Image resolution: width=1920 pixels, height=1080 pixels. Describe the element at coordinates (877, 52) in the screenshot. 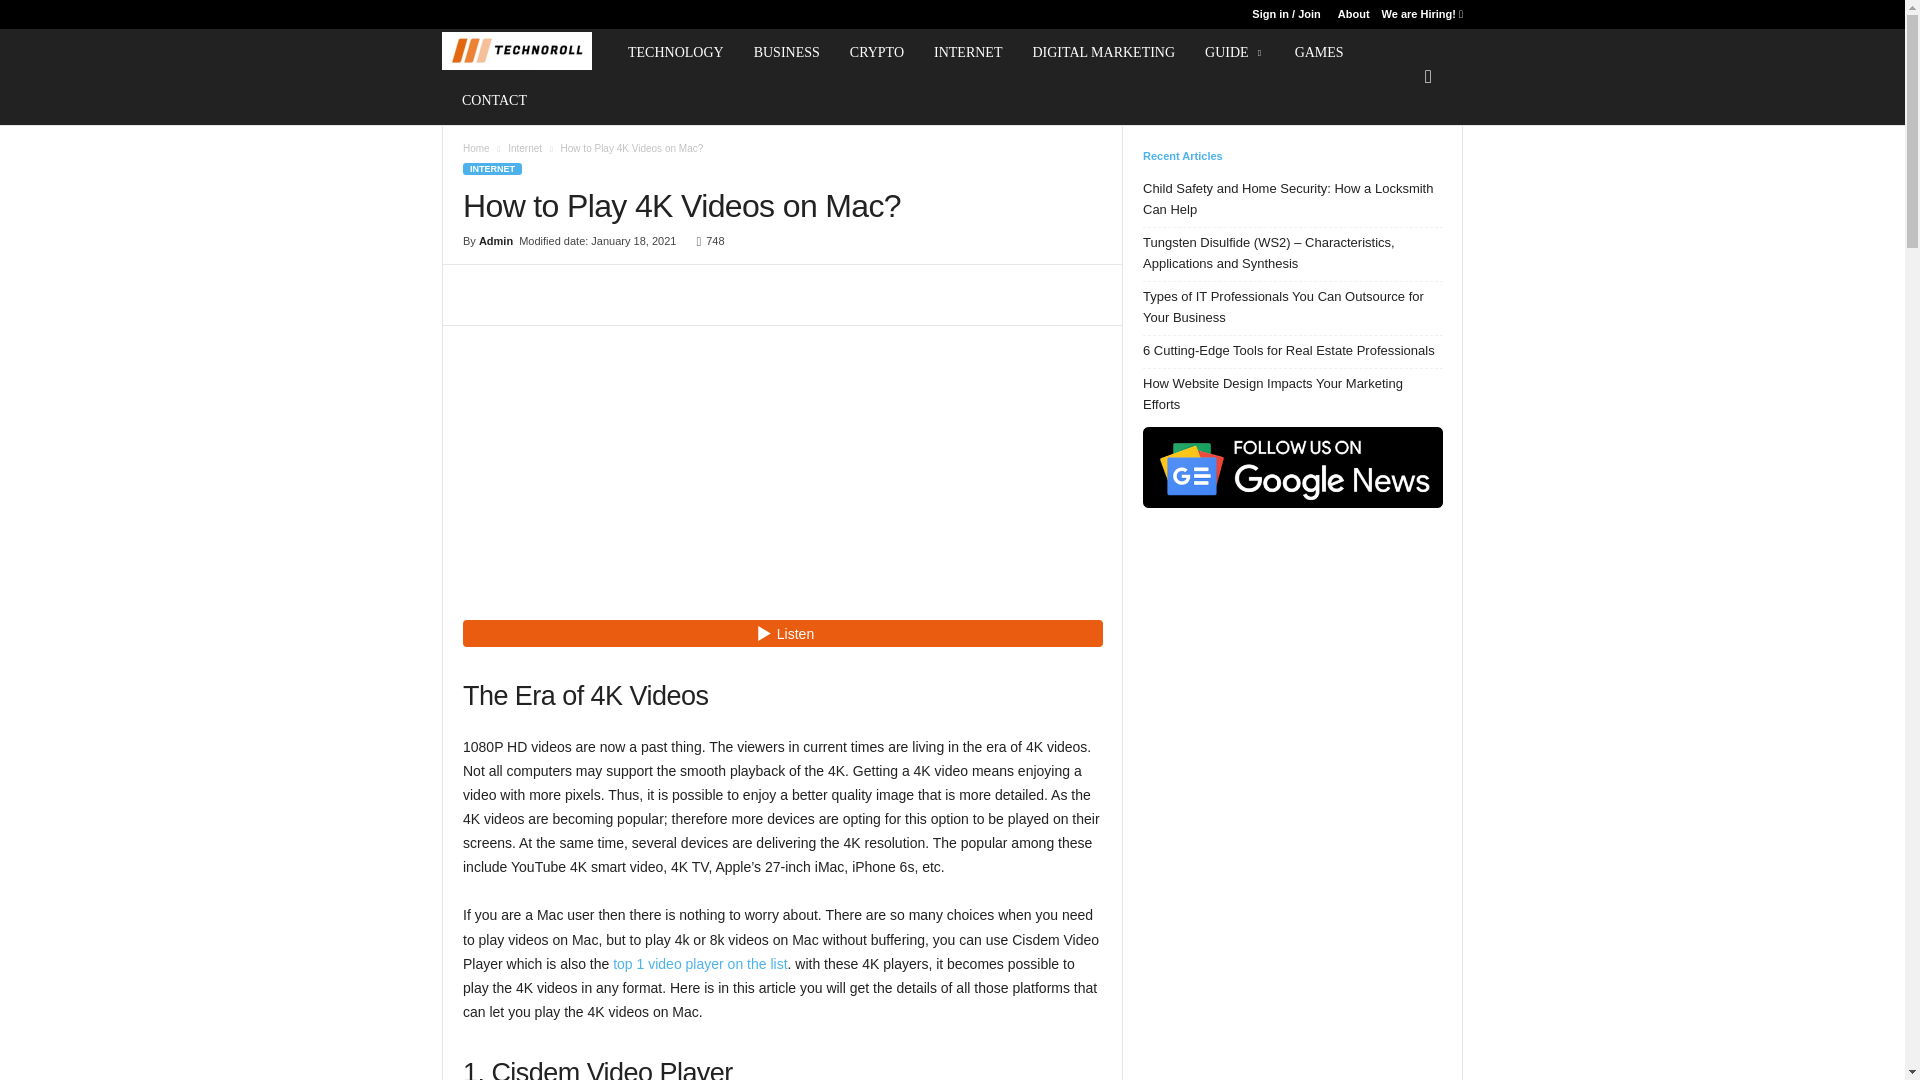

I see `CRYPTO` at that location.